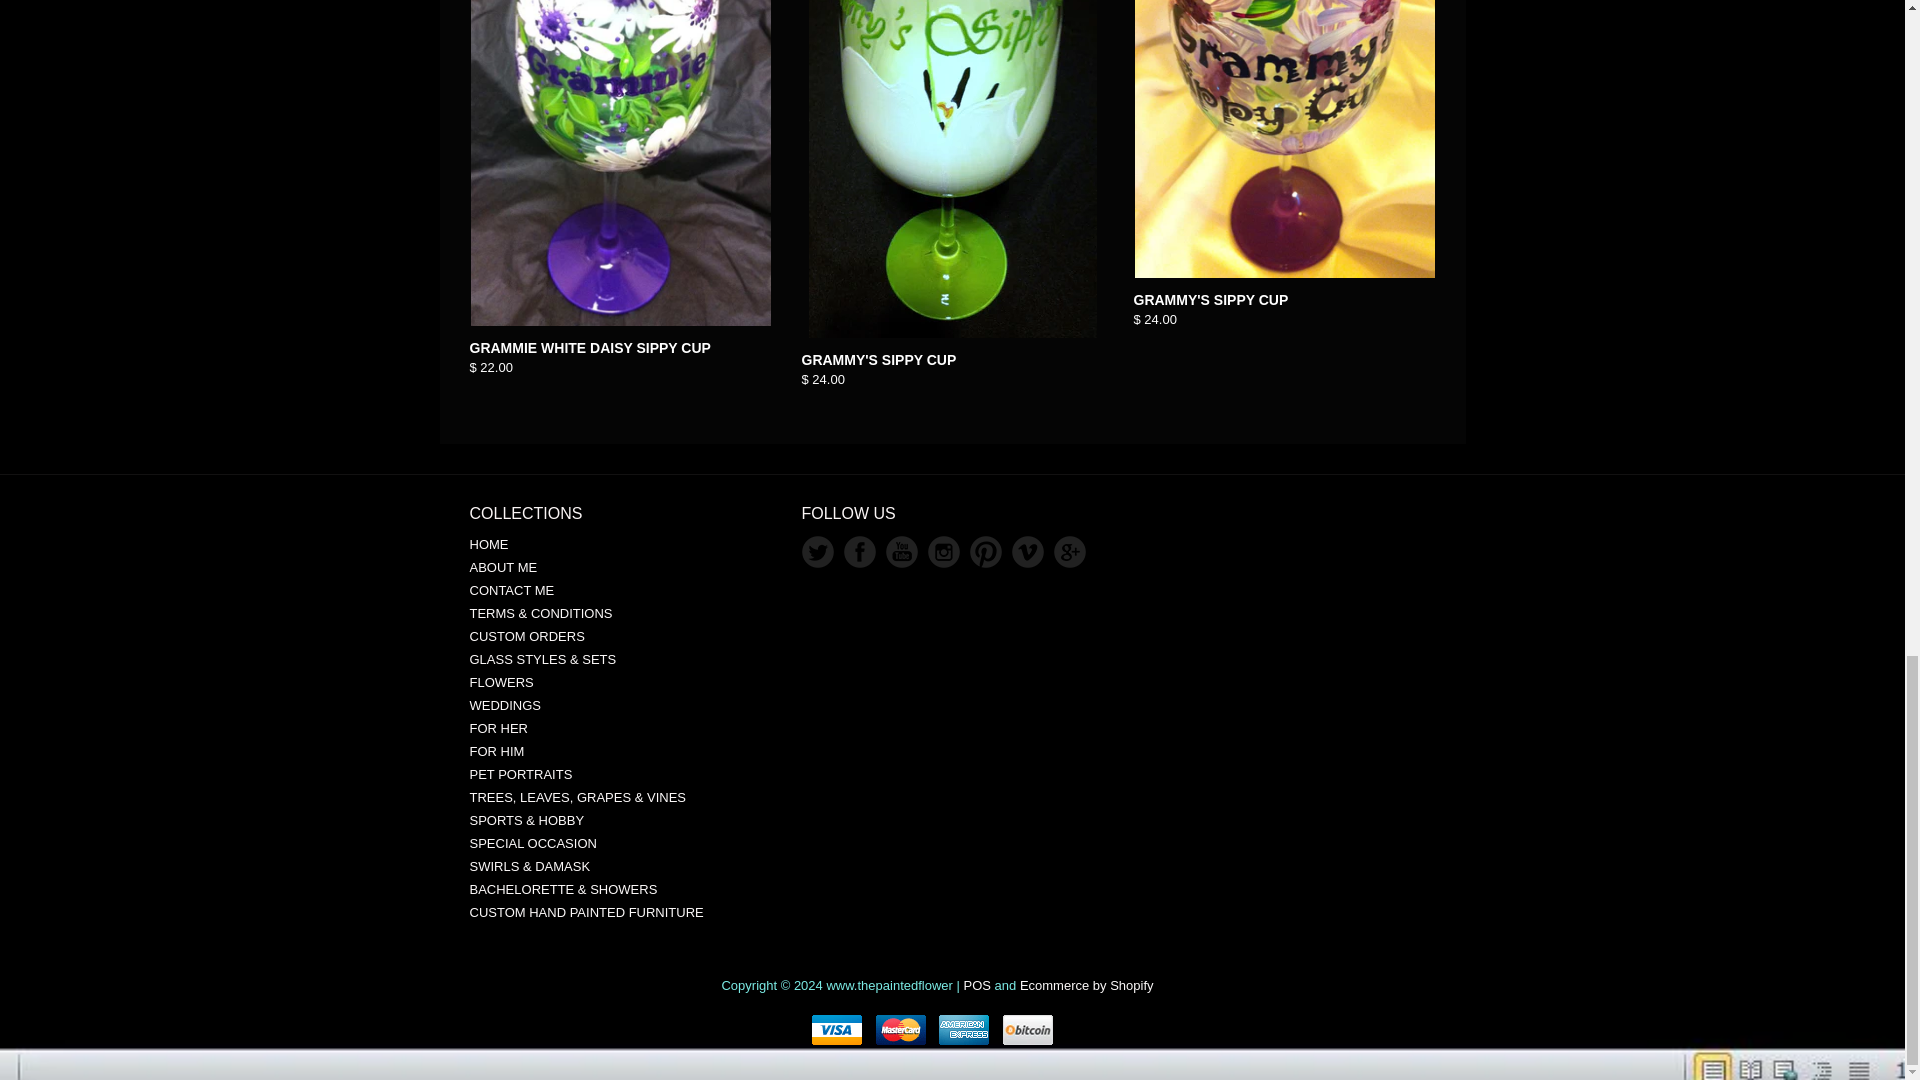  I want to click on FOR HIM, so click(497, 752).